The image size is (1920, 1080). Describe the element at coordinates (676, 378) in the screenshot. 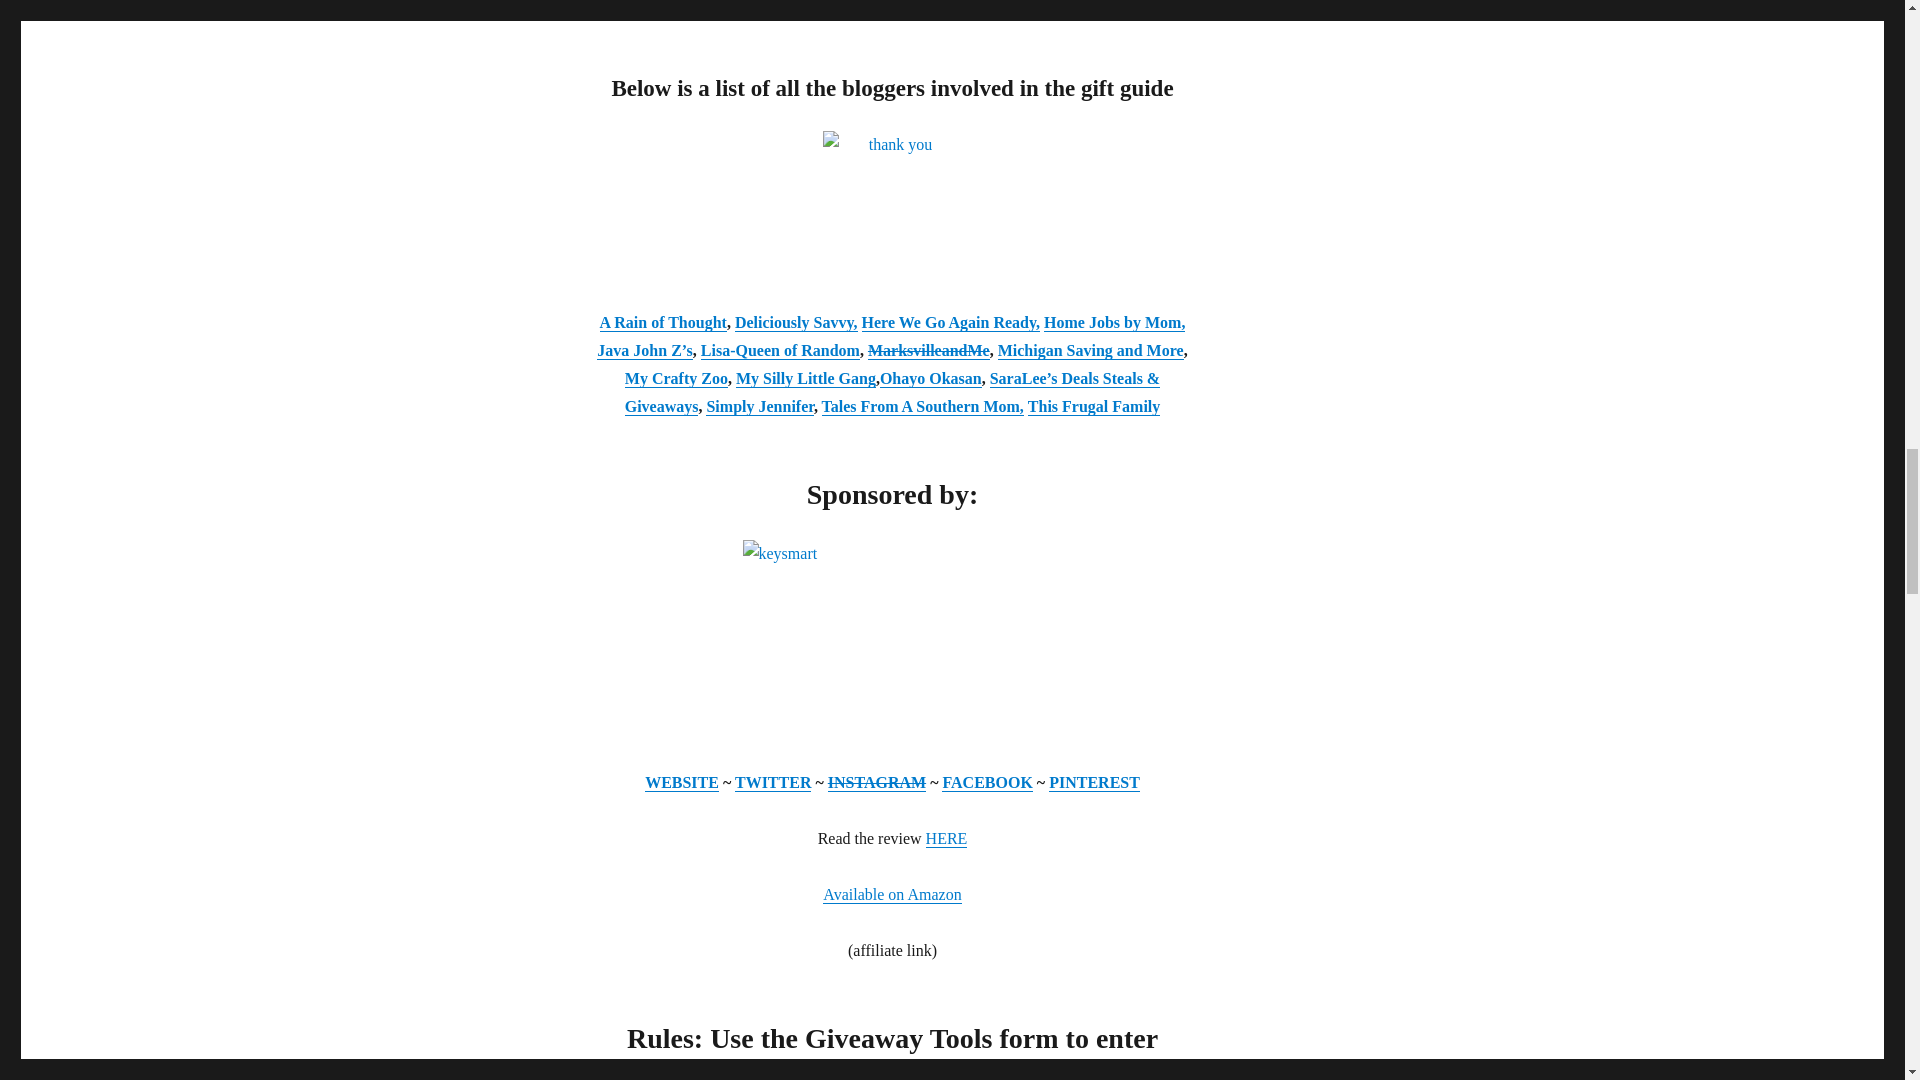

I see `My Crafty Zoo` at that location.